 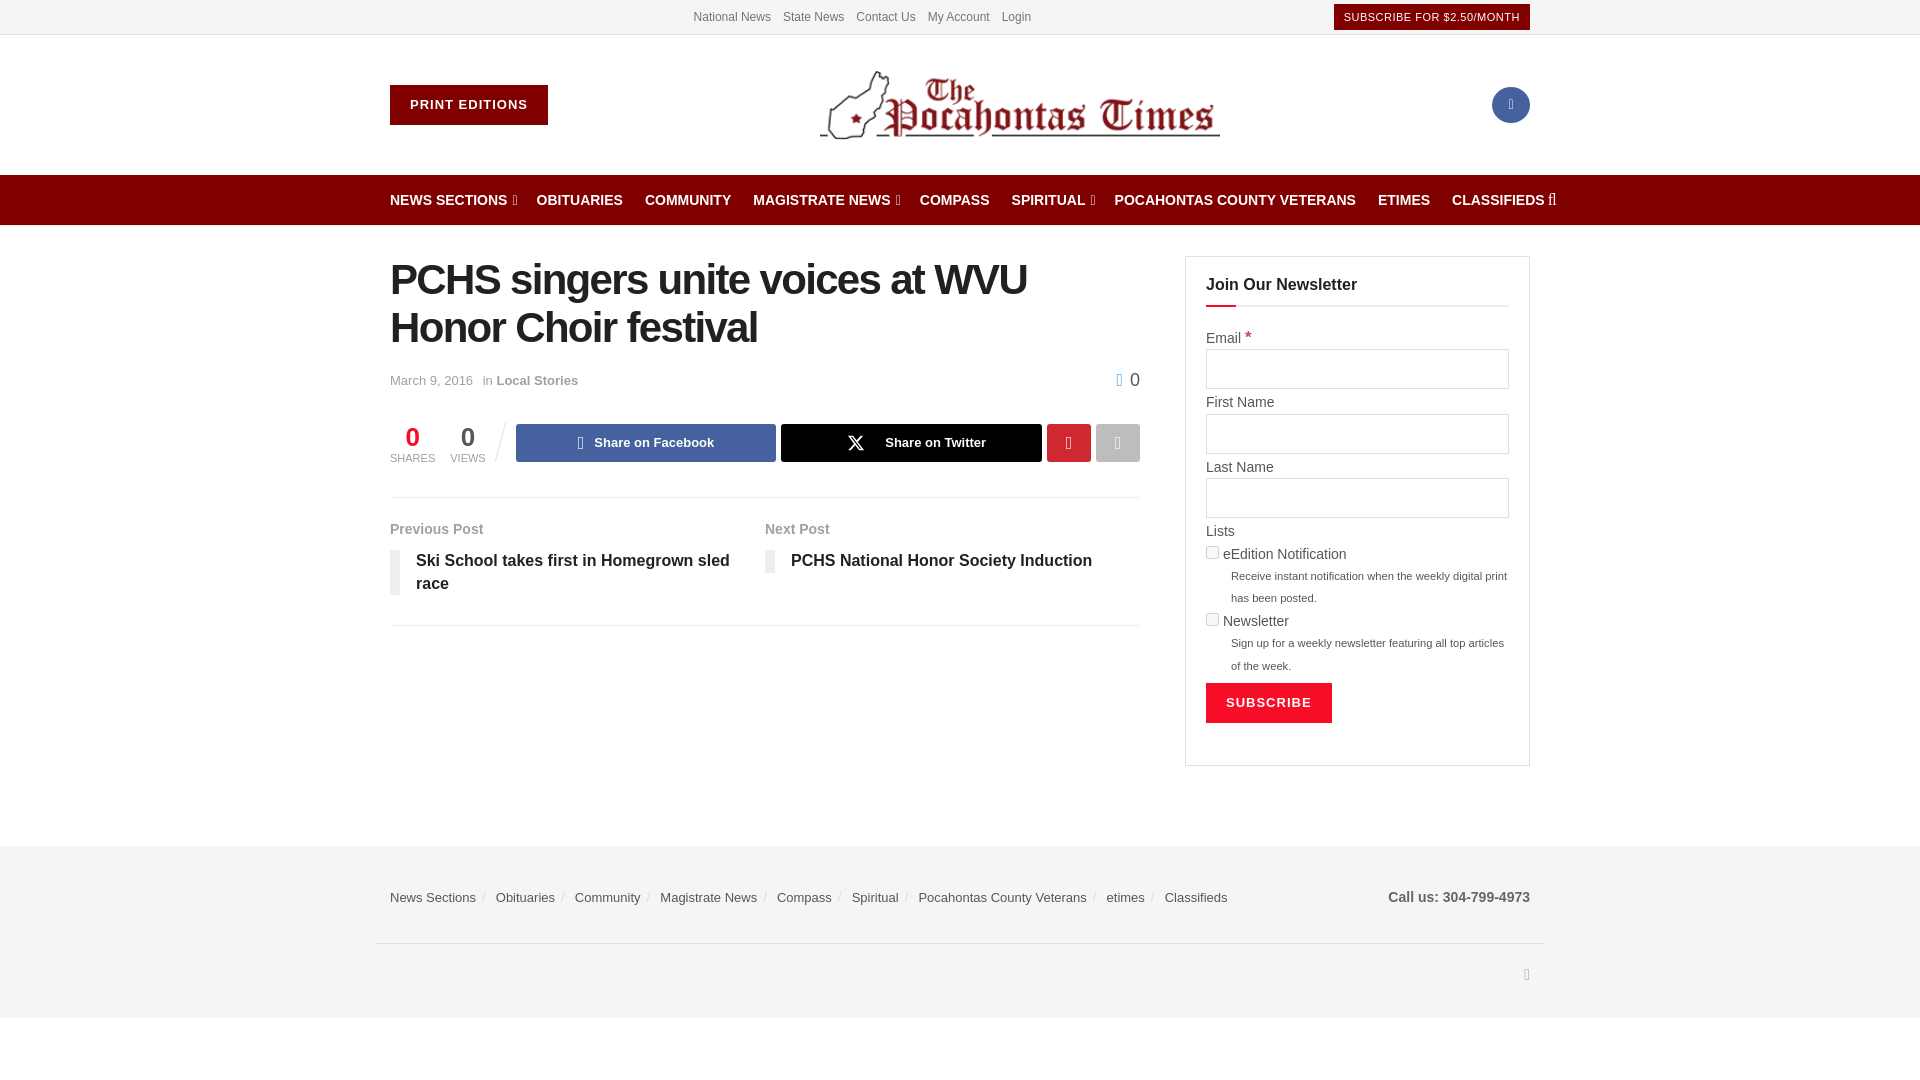 I want to click on COMPASS, so click(x=954, y=199).